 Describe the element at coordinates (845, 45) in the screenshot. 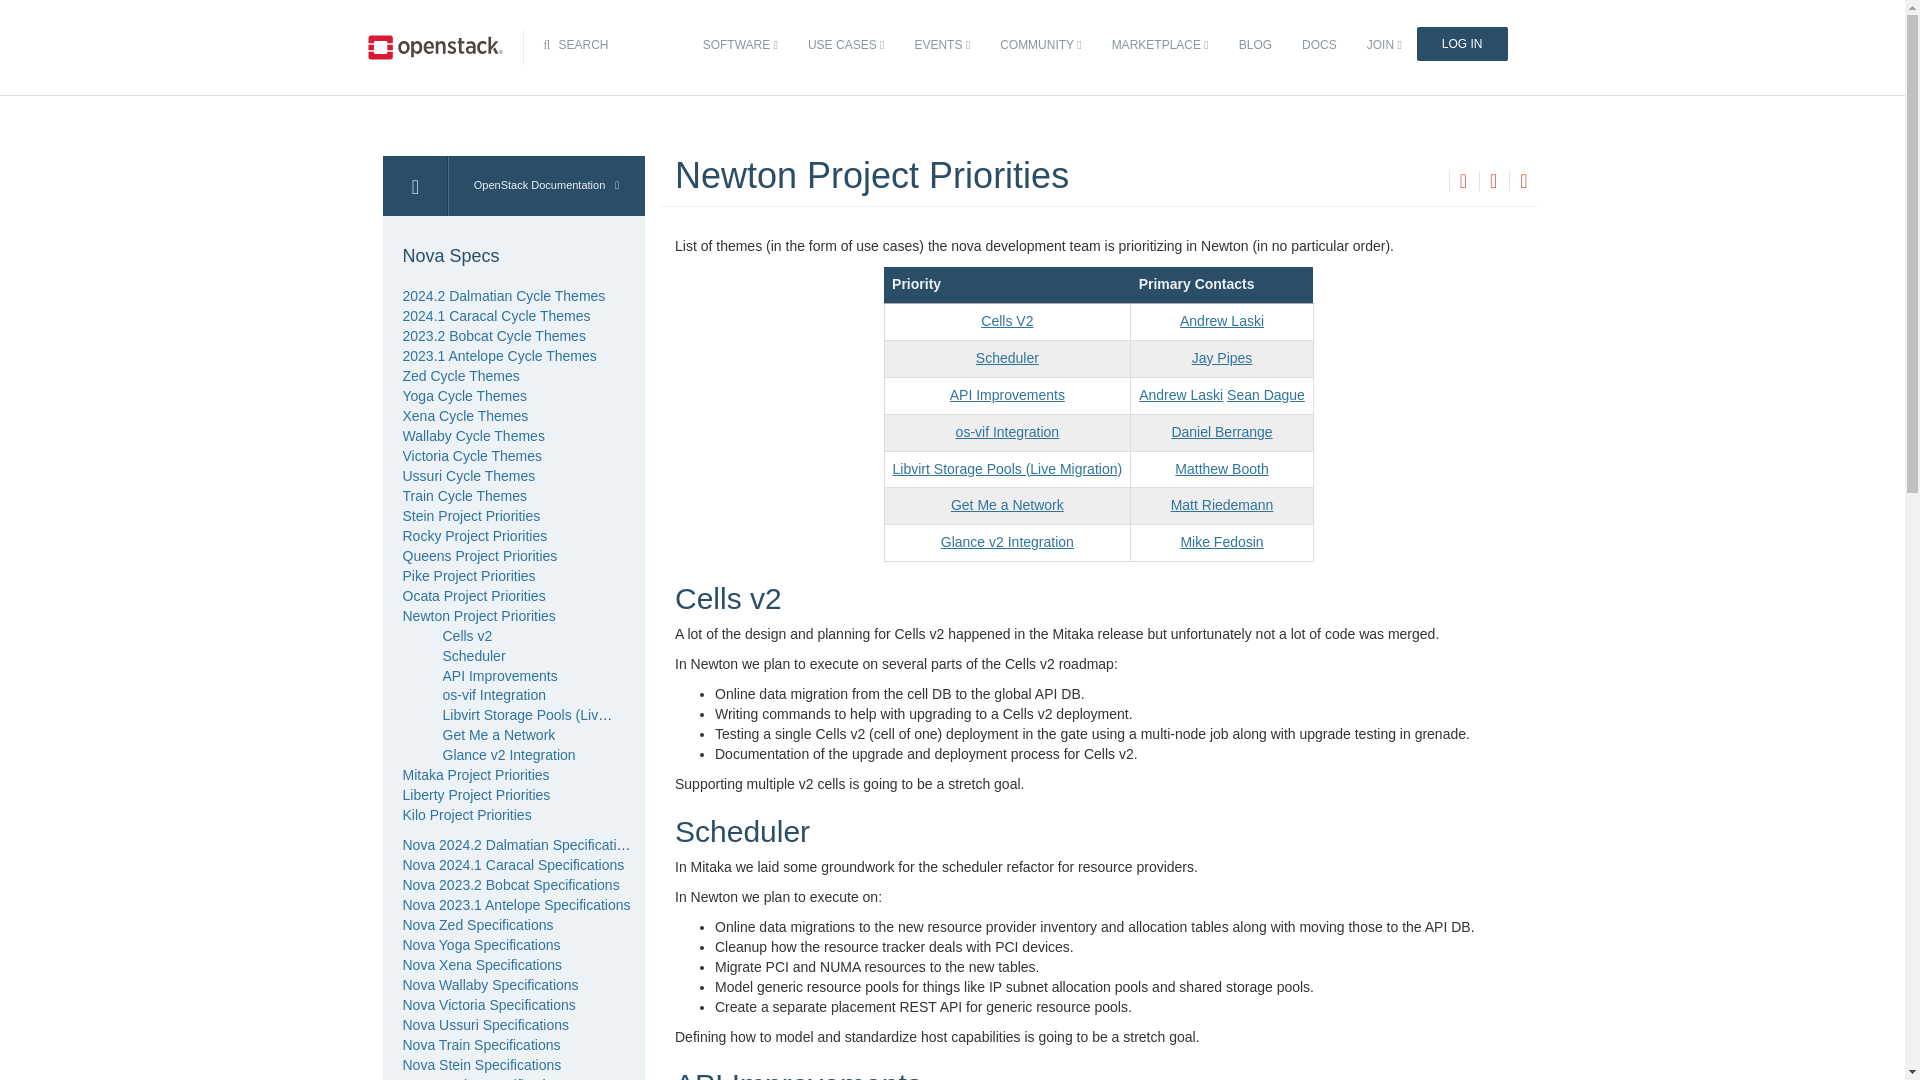

I see `USE CASES` at that location.